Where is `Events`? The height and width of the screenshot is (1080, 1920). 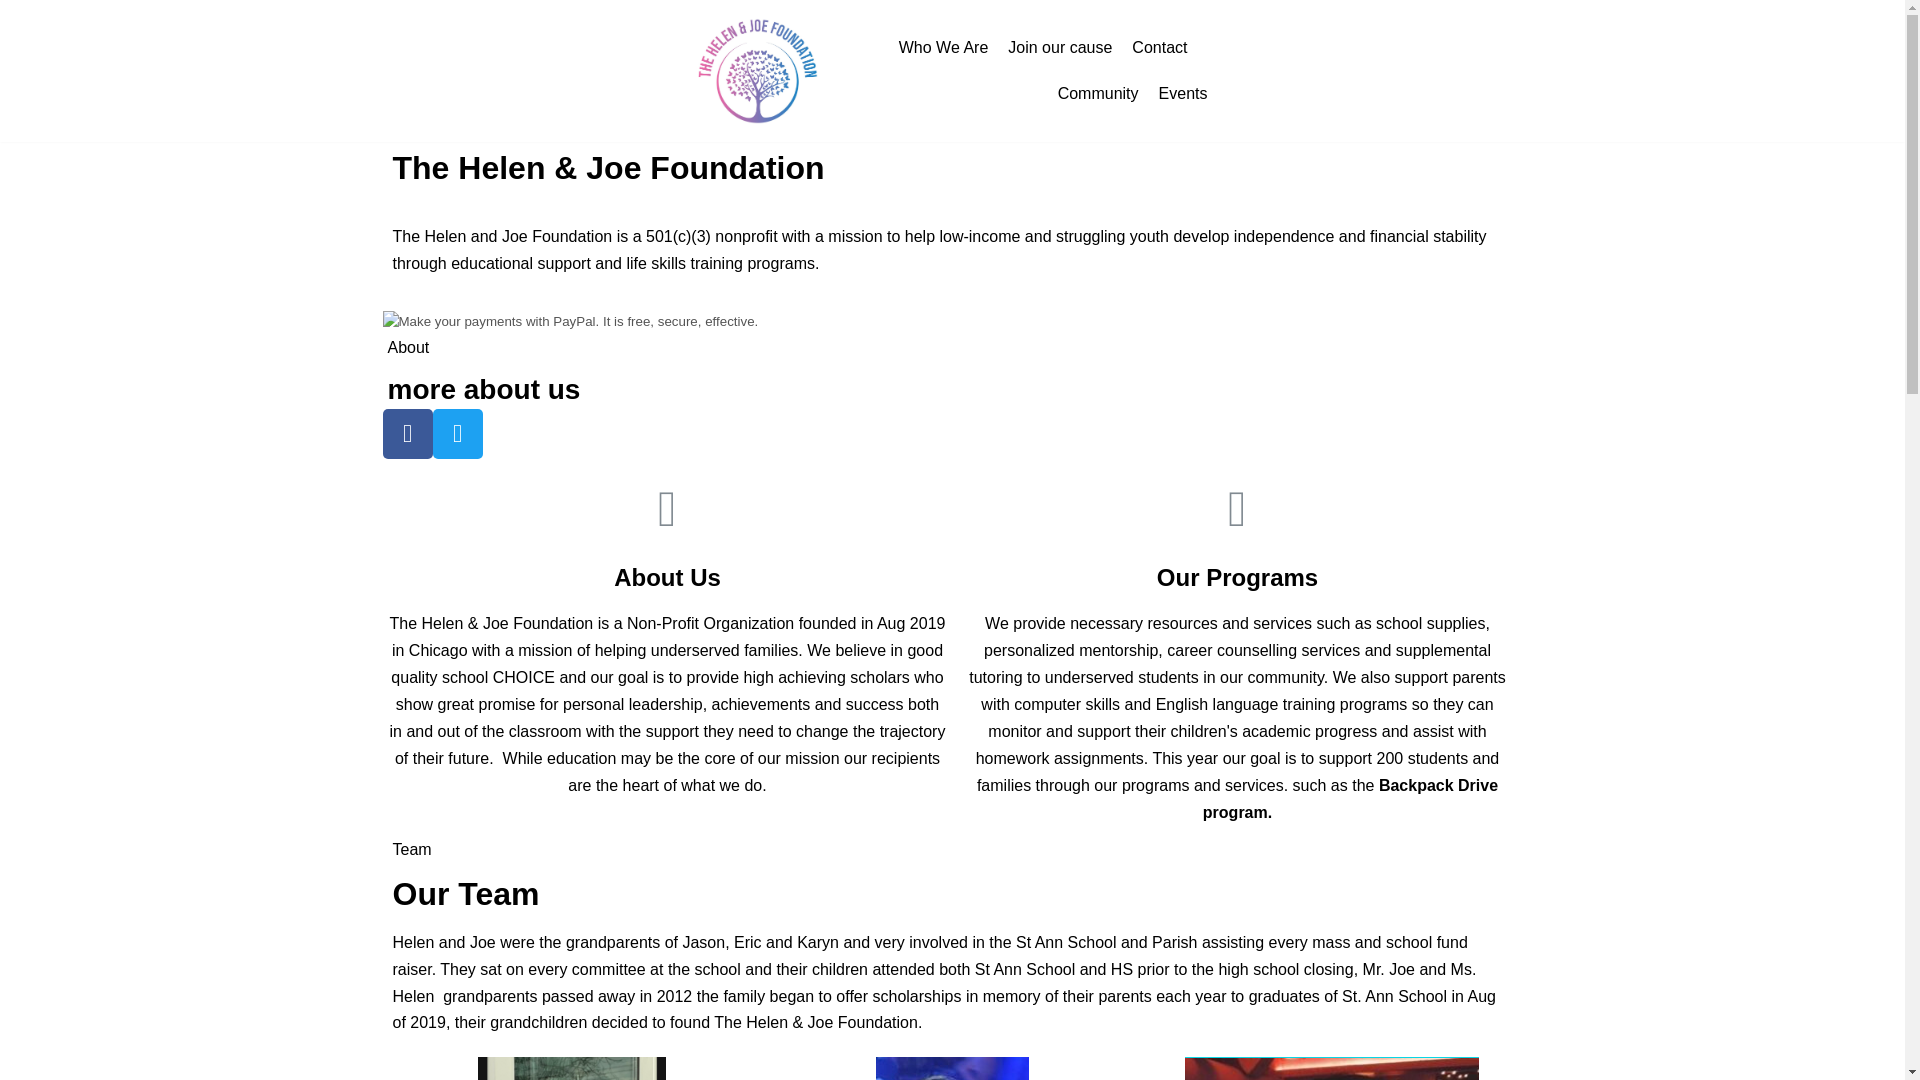 Events is located at coordinates (1183, 94).